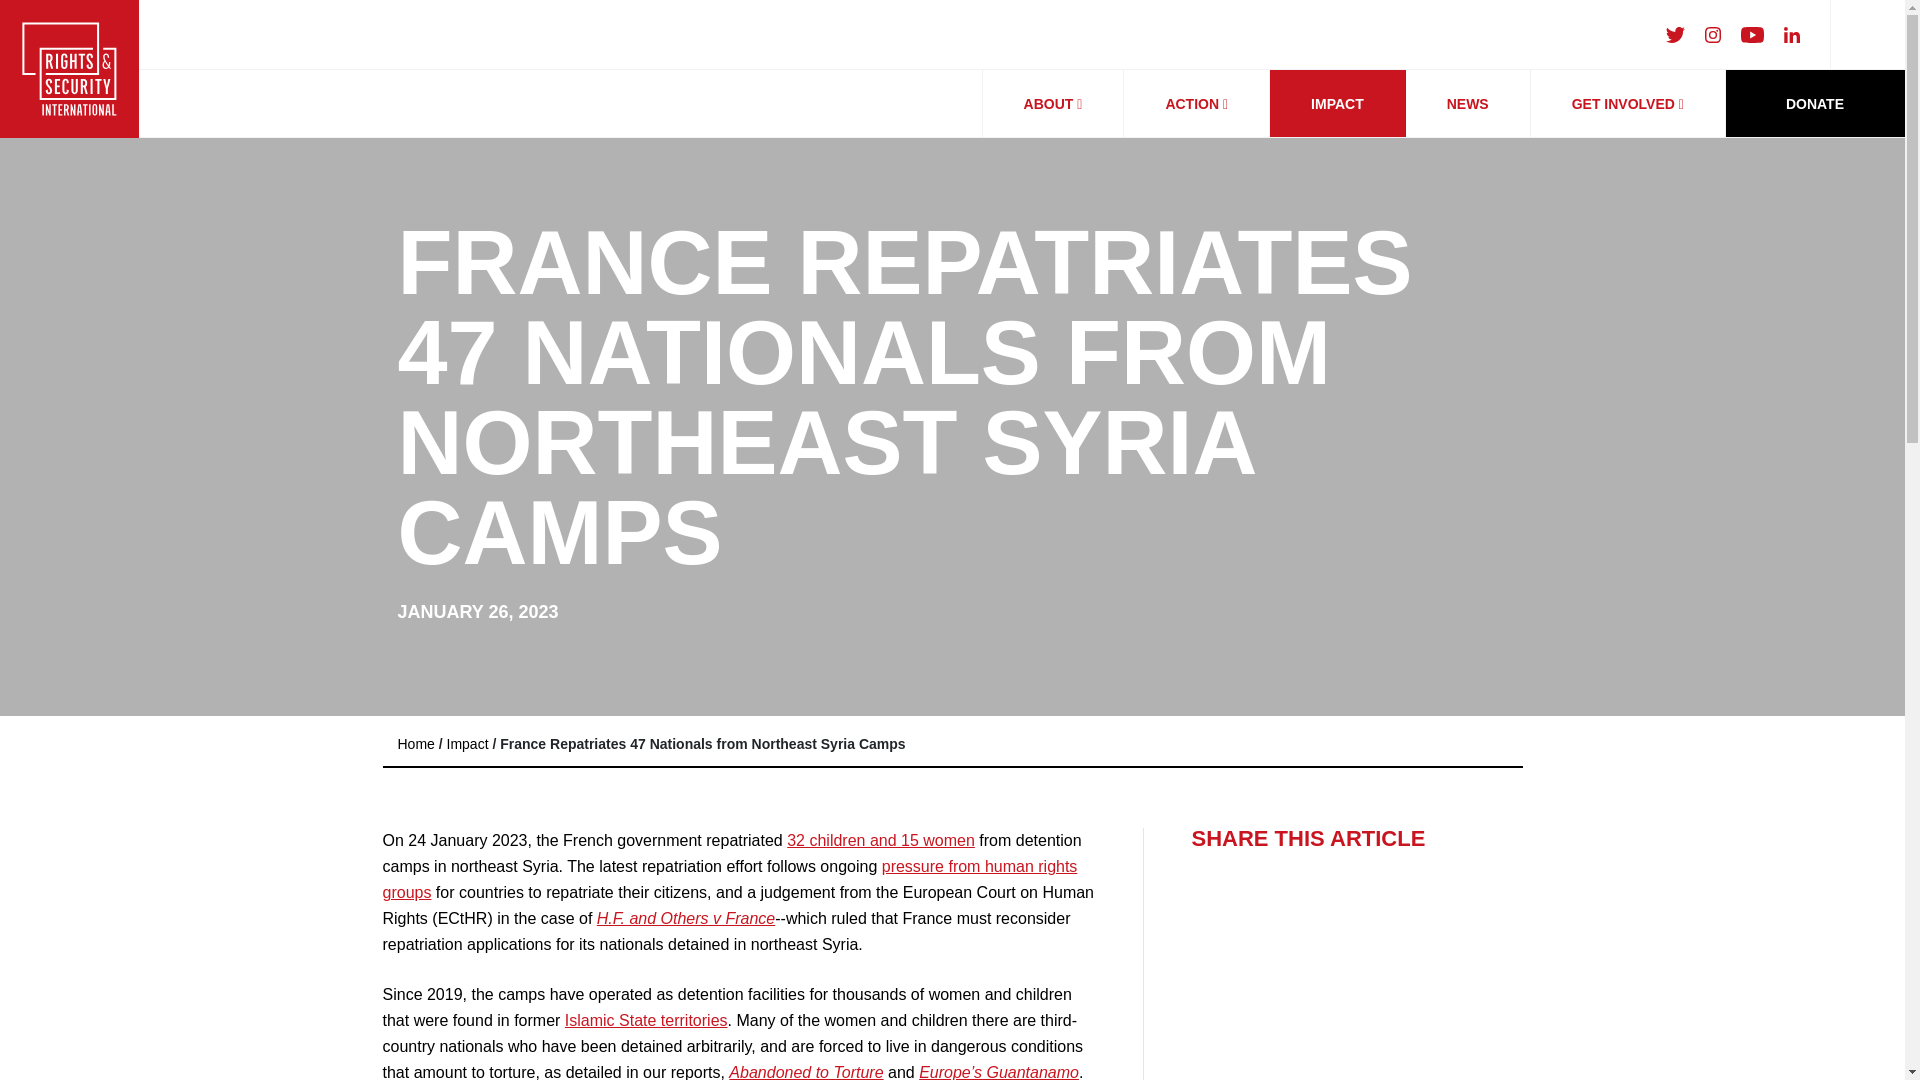  What do you see at coordinates (468, 743) in the screenshot?
I see `Impact` at bounding box center [468, 743].